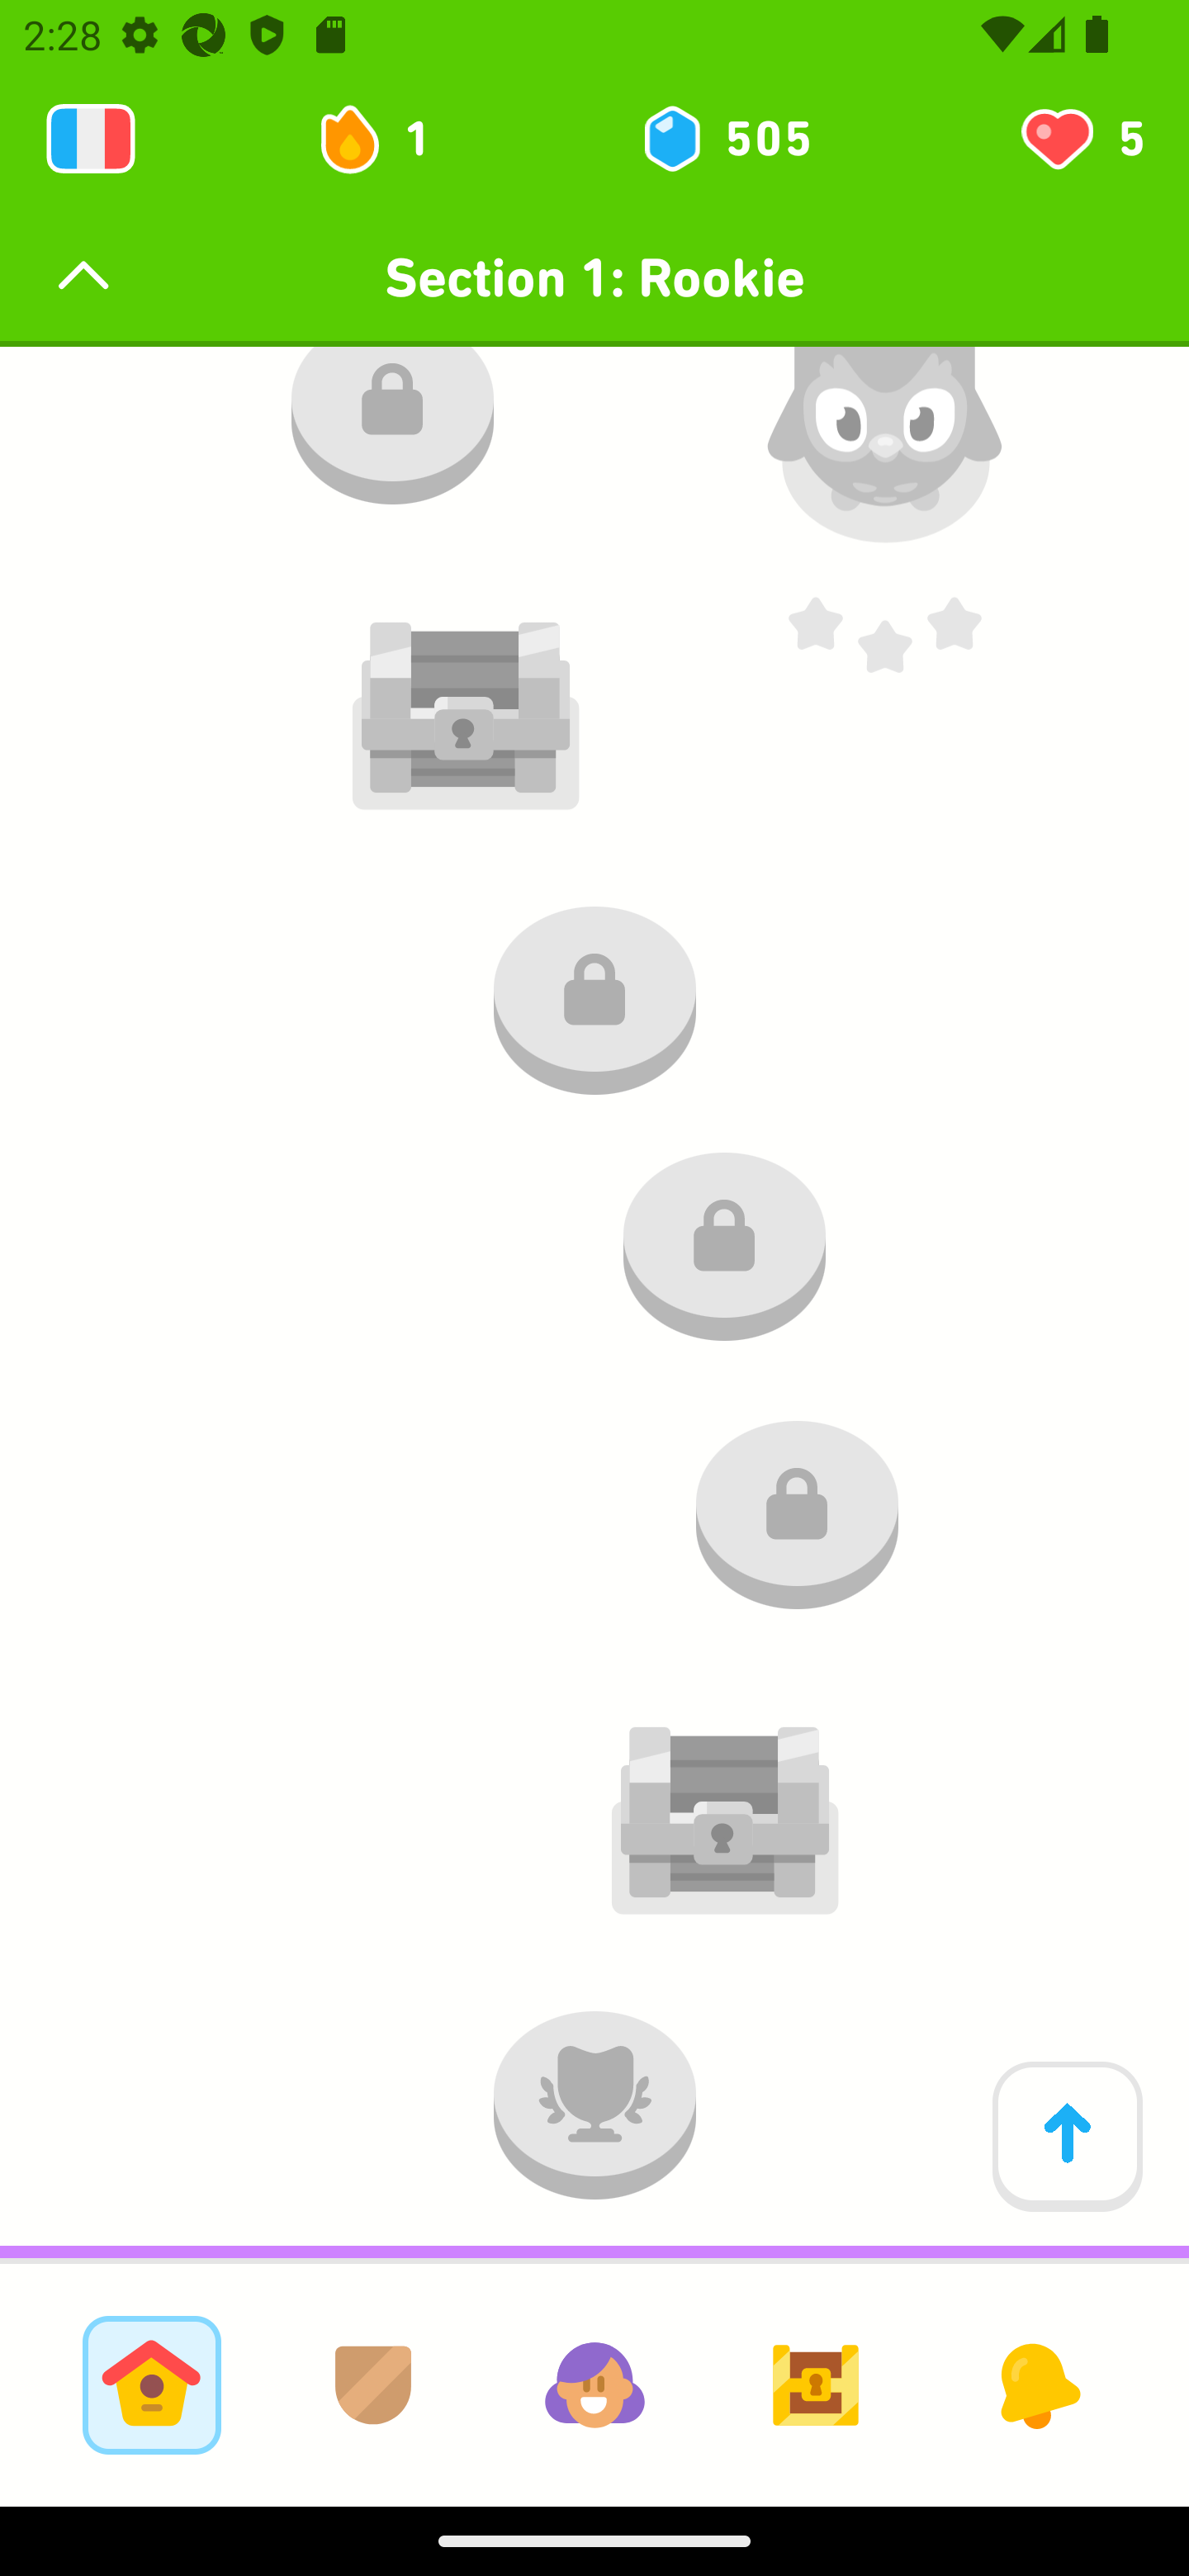  I want to click on Goals Tab, so click(816, 2384).